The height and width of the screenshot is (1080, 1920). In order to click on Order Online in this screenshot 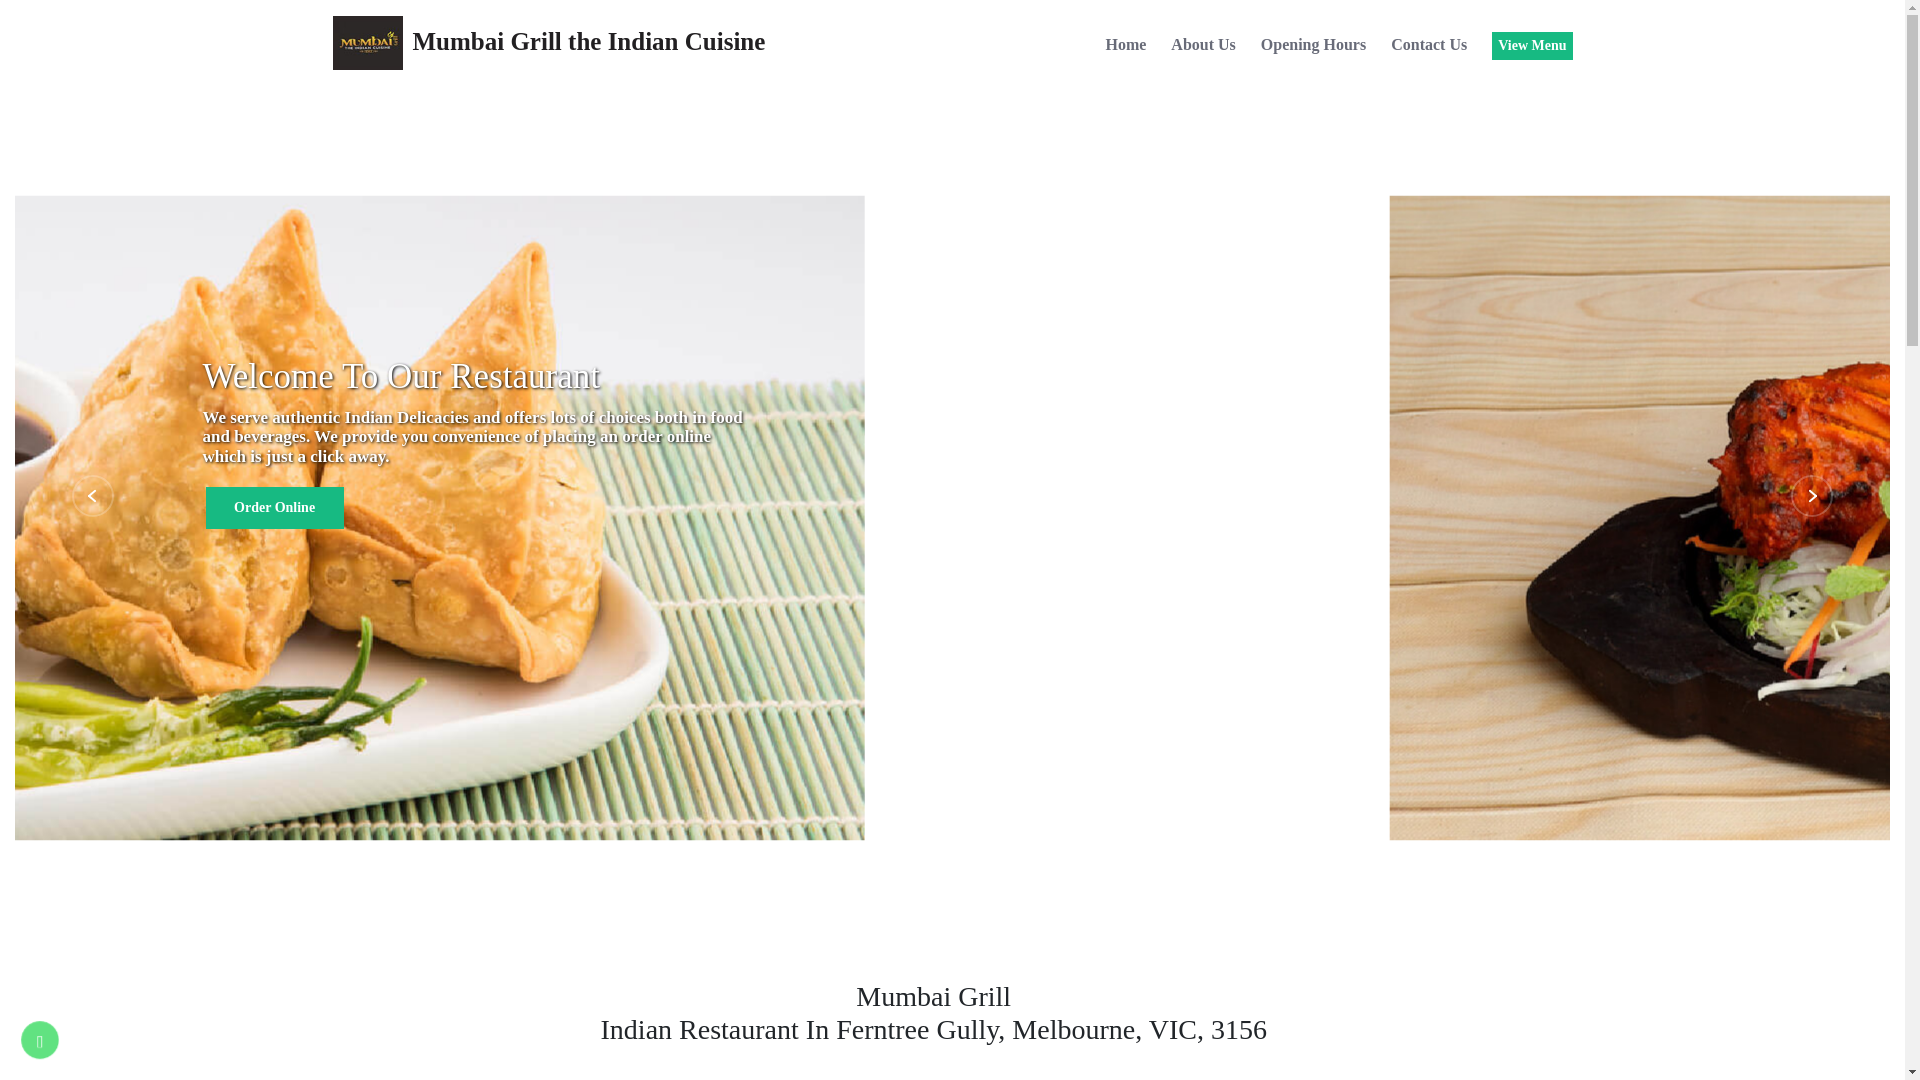, I will do `click(275, 508)`.